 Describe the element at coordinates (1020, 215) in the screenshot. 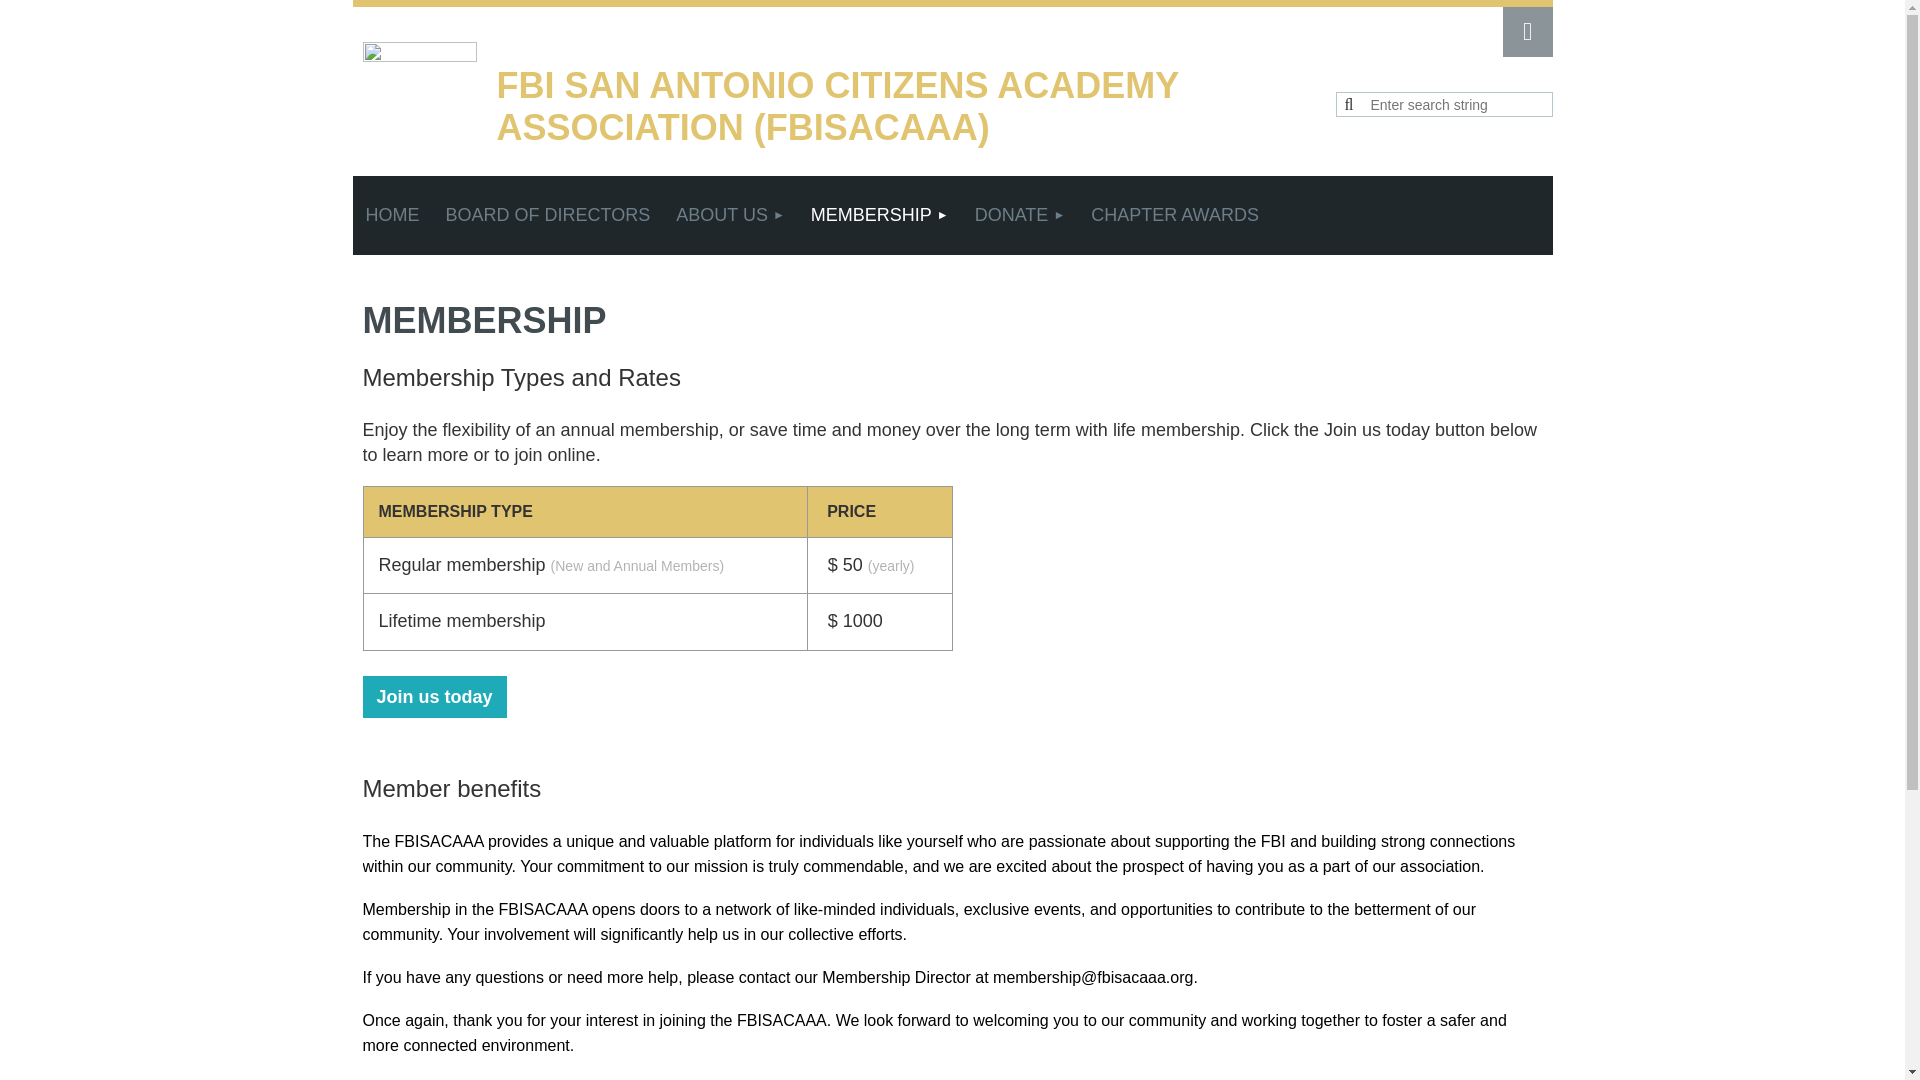

I see `DONATE` at that location.